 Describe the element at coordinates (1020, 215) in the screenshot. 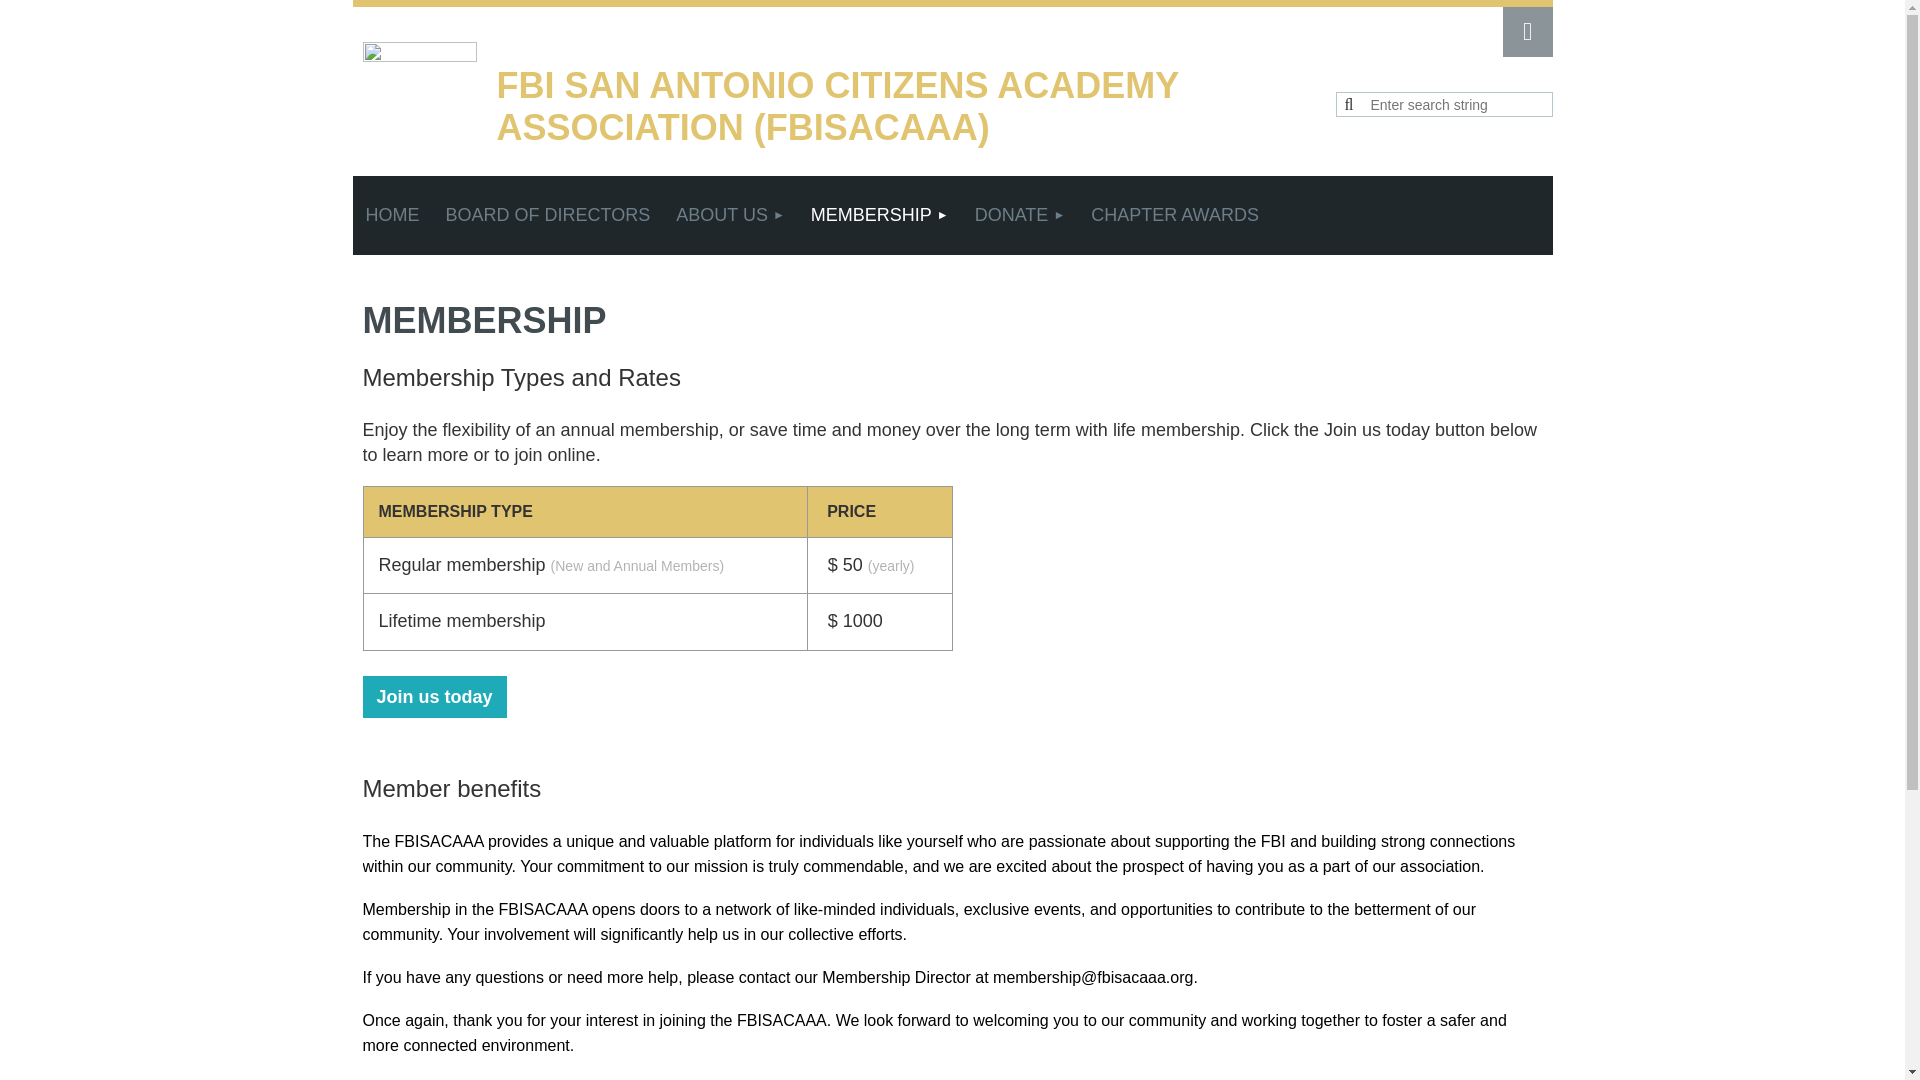

I see `DONATE` at that location.